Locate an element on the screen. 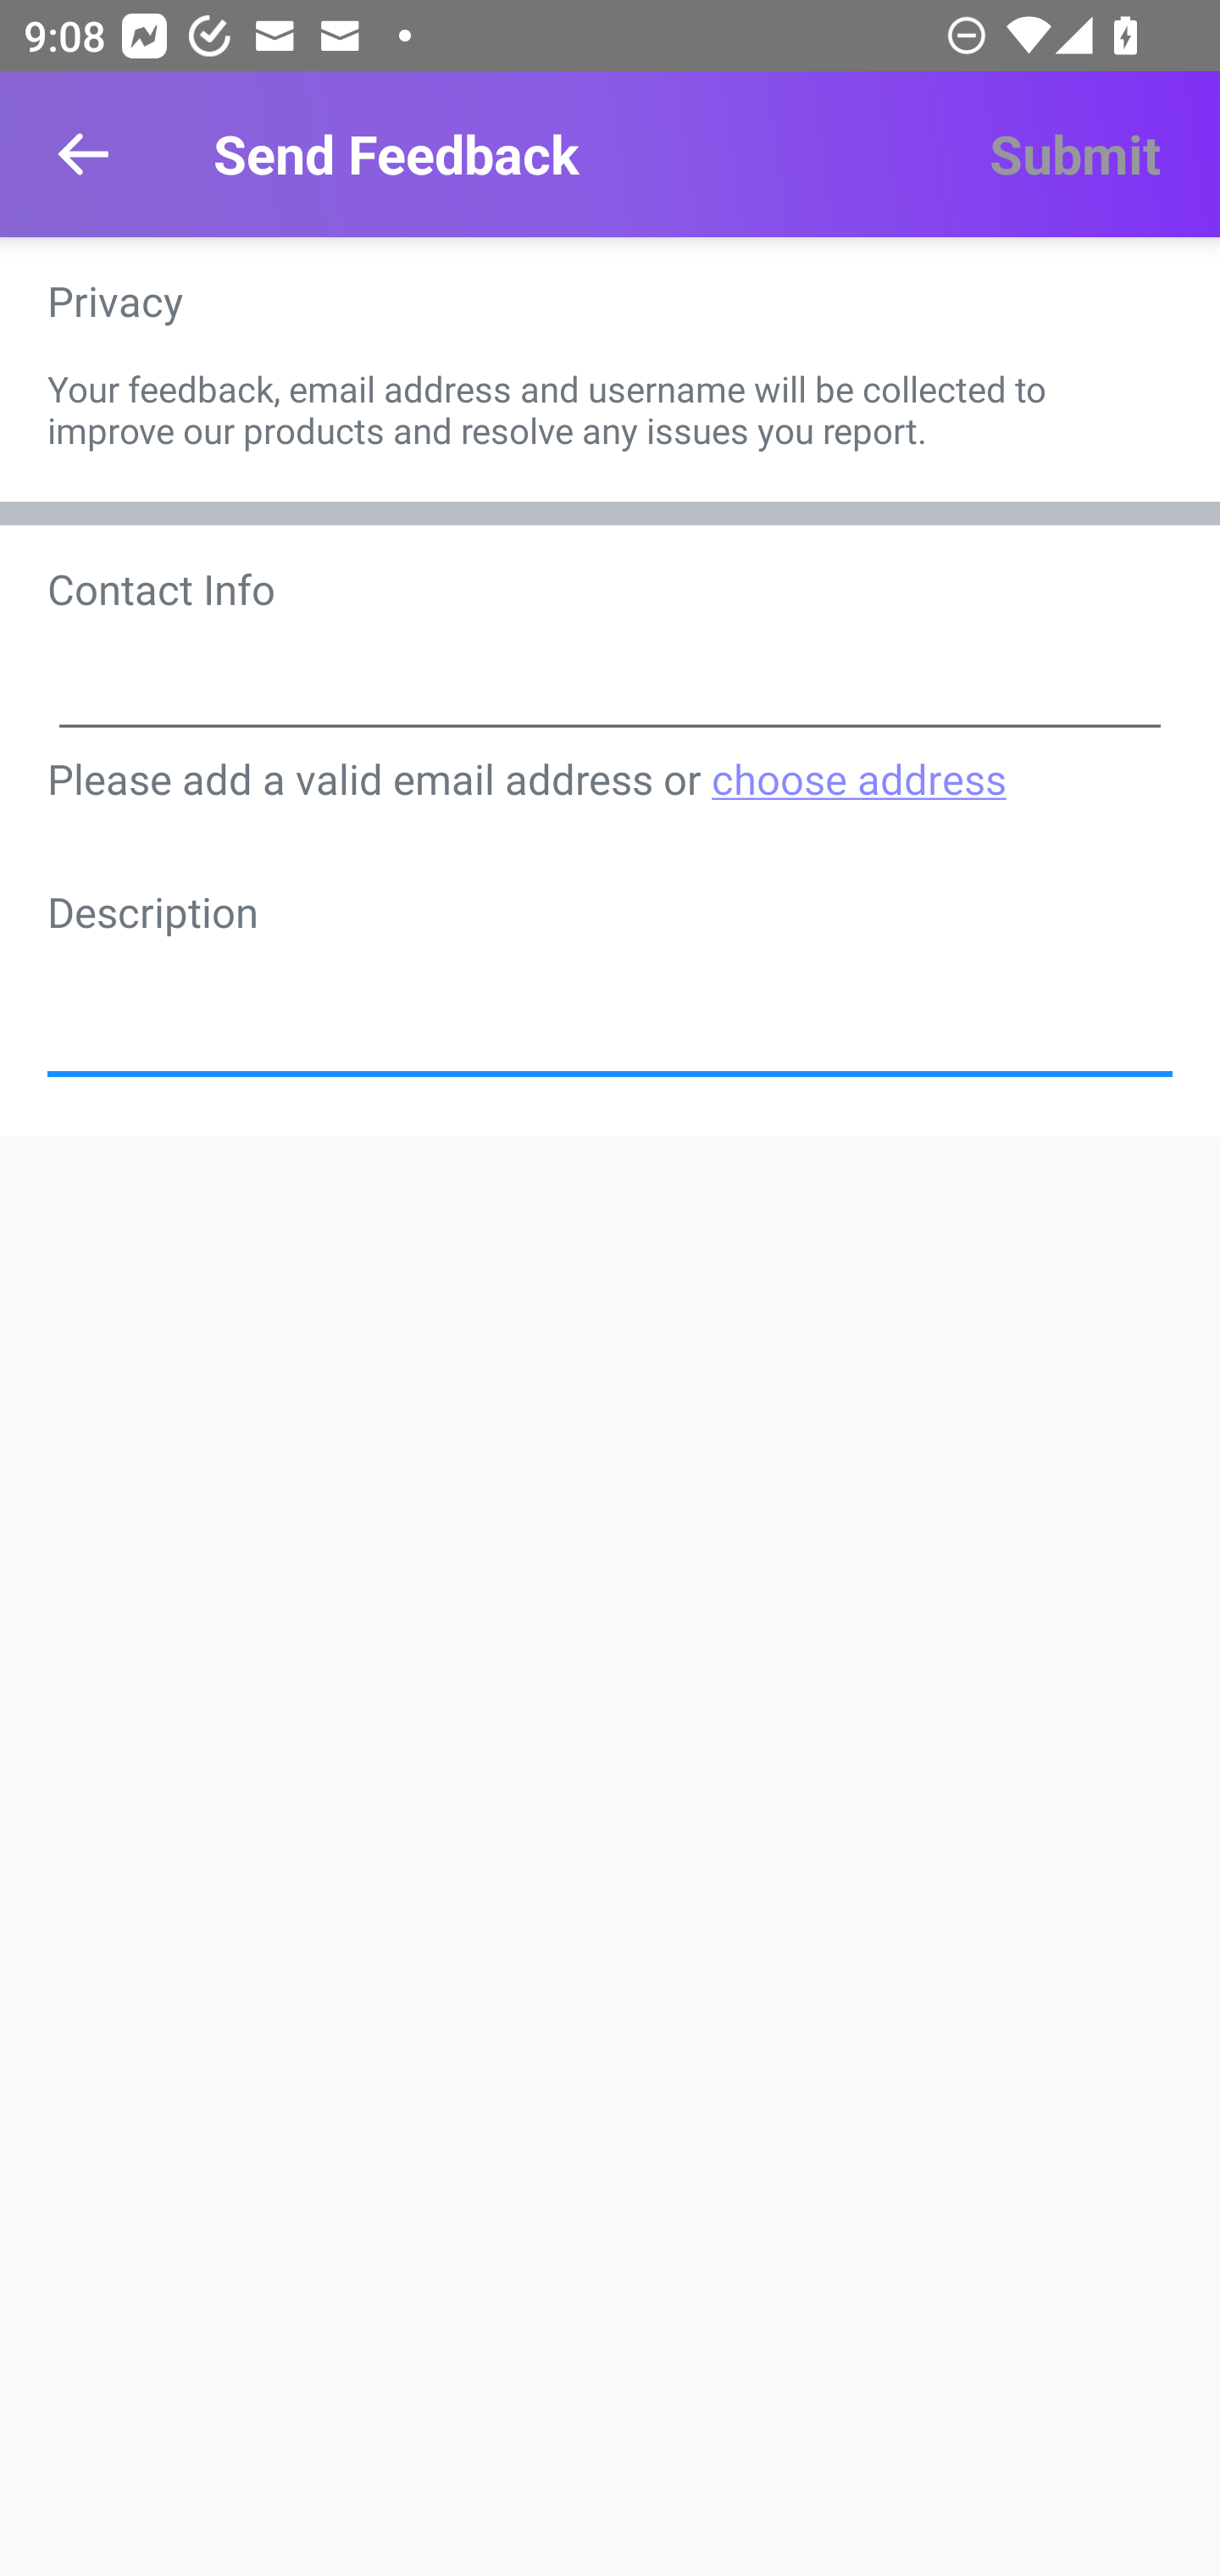 The image size is (1220, 2576). choose address is located at coordinates (857, 778).